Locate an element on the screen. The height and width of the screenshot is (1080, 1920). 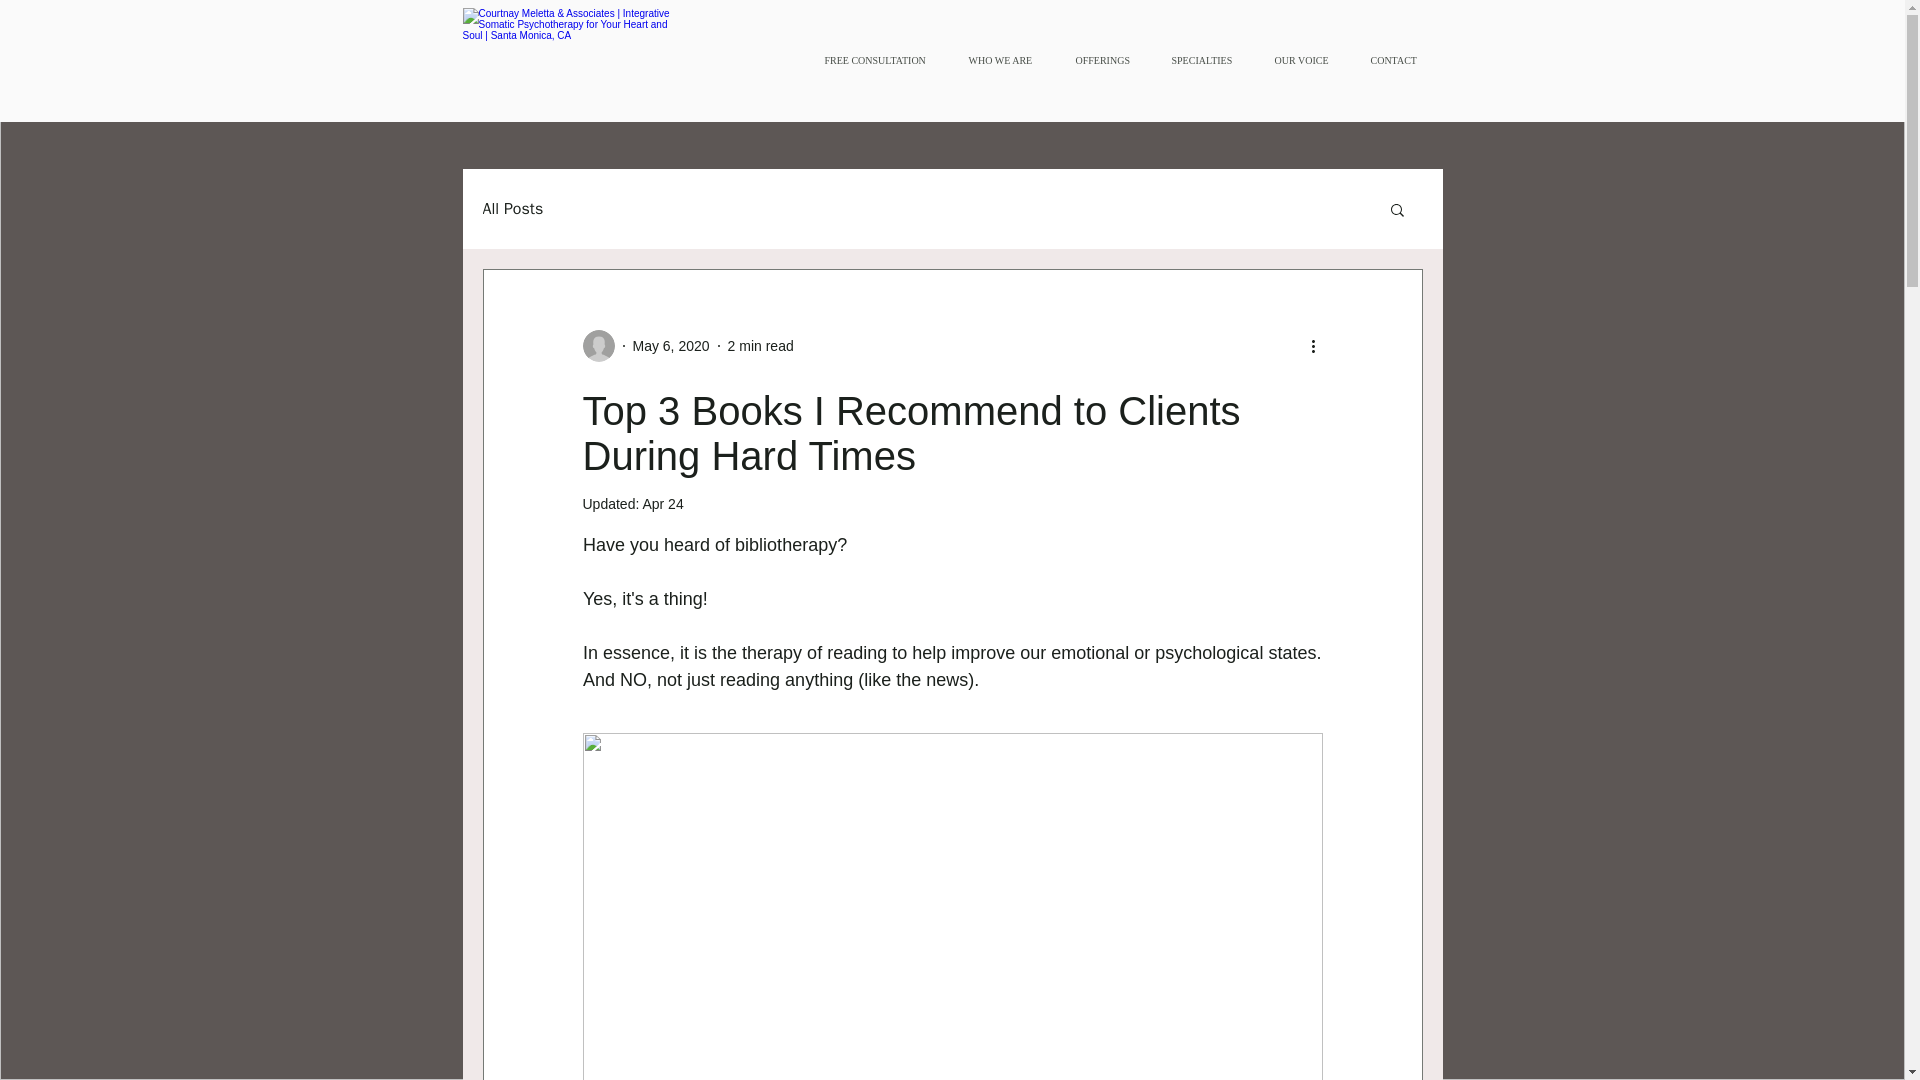
CONTACT is located at coordinates (1397, 60).